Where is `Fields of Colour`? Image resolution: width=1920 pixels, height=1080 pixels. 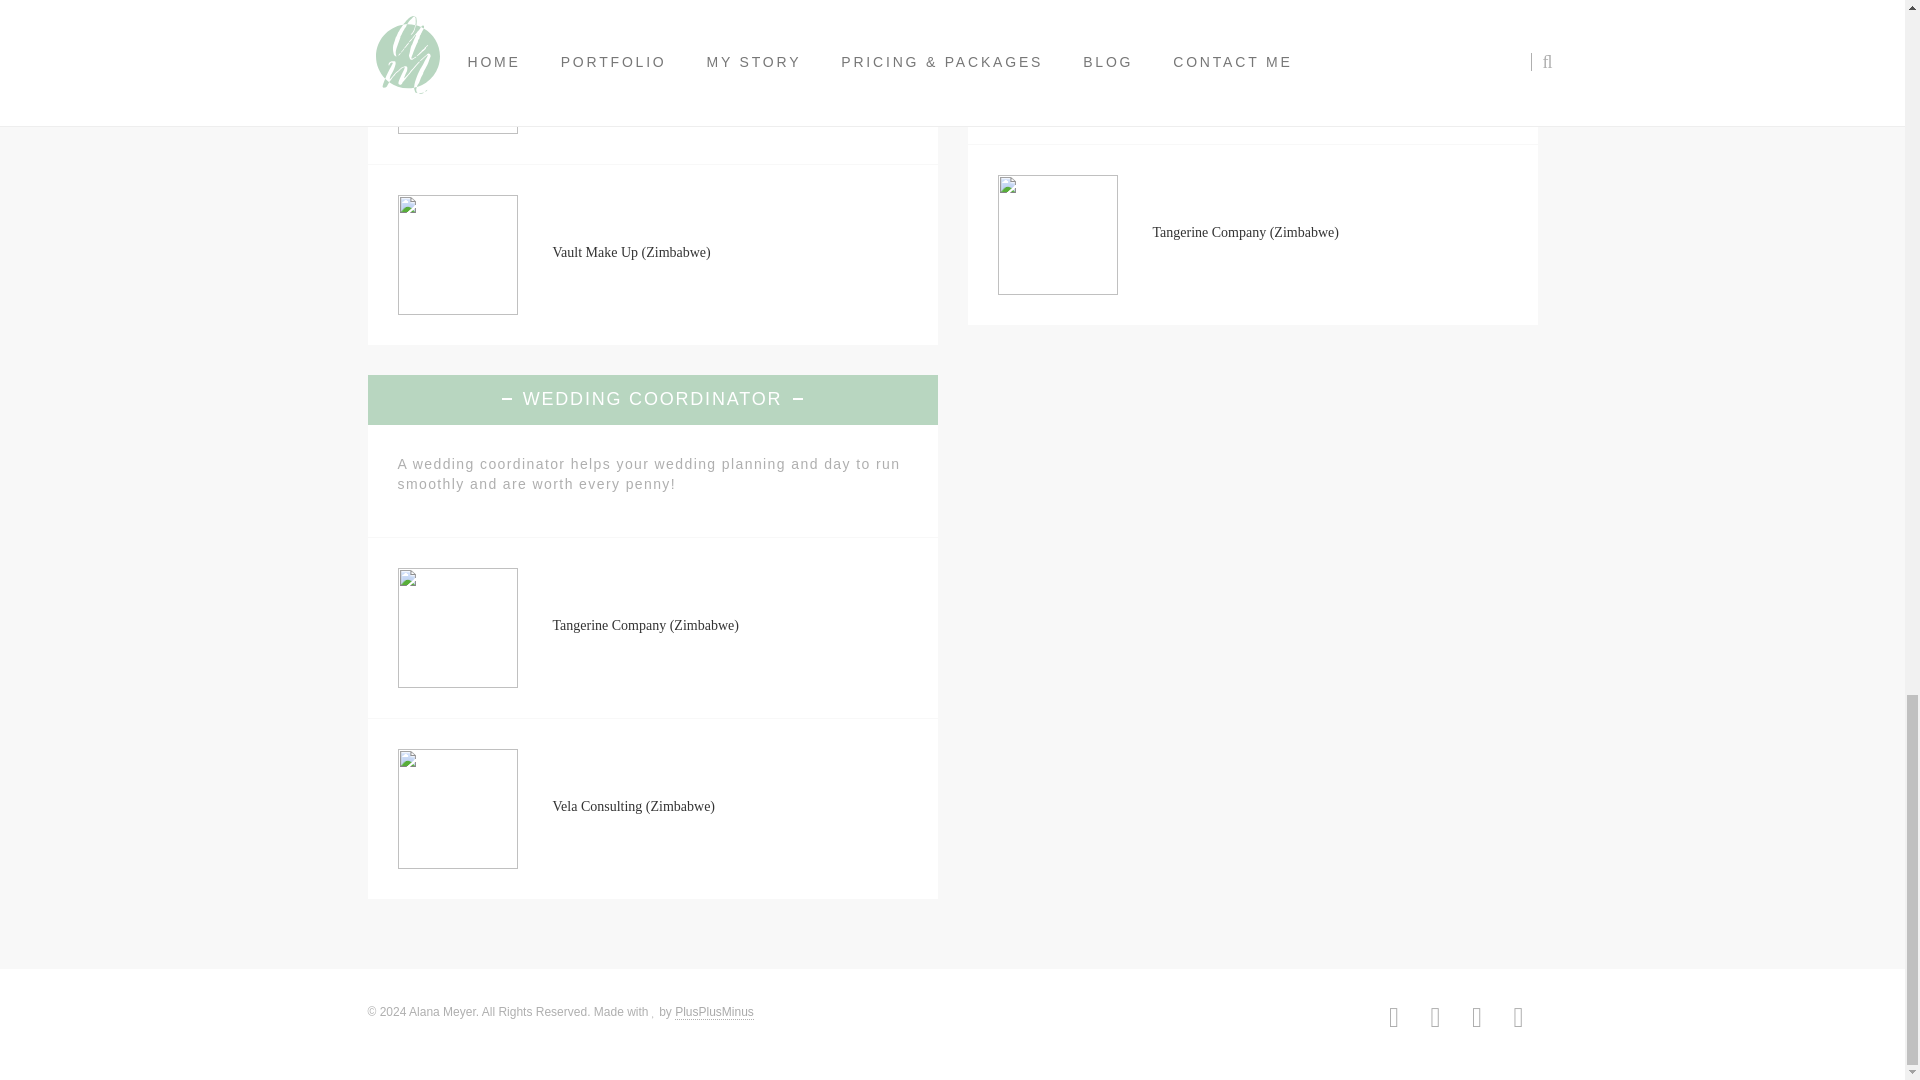 Fields of Colour is located at coordinates (1198, 52).